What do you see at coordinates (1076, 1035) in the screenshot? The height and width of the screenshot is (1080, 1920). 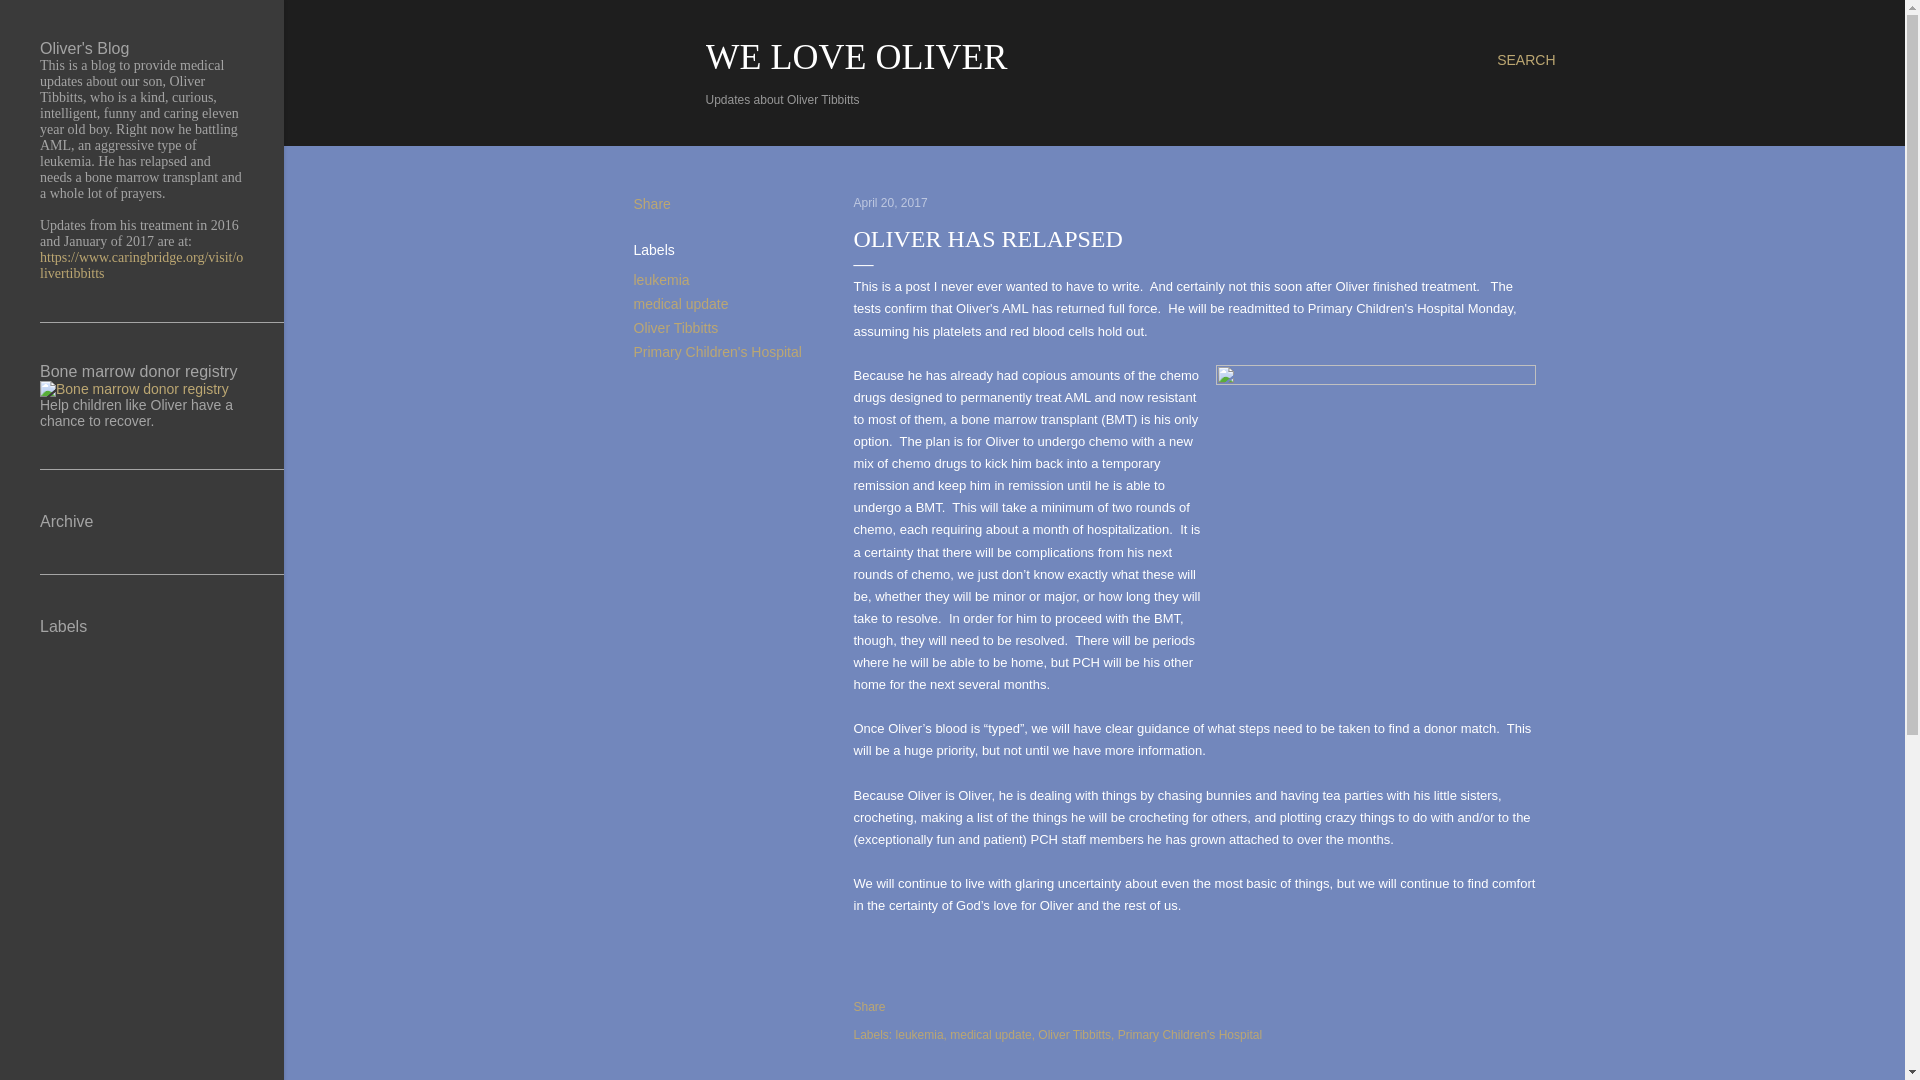 I see `Oliver Tibbitts` at bounding box center [1076, 1035].